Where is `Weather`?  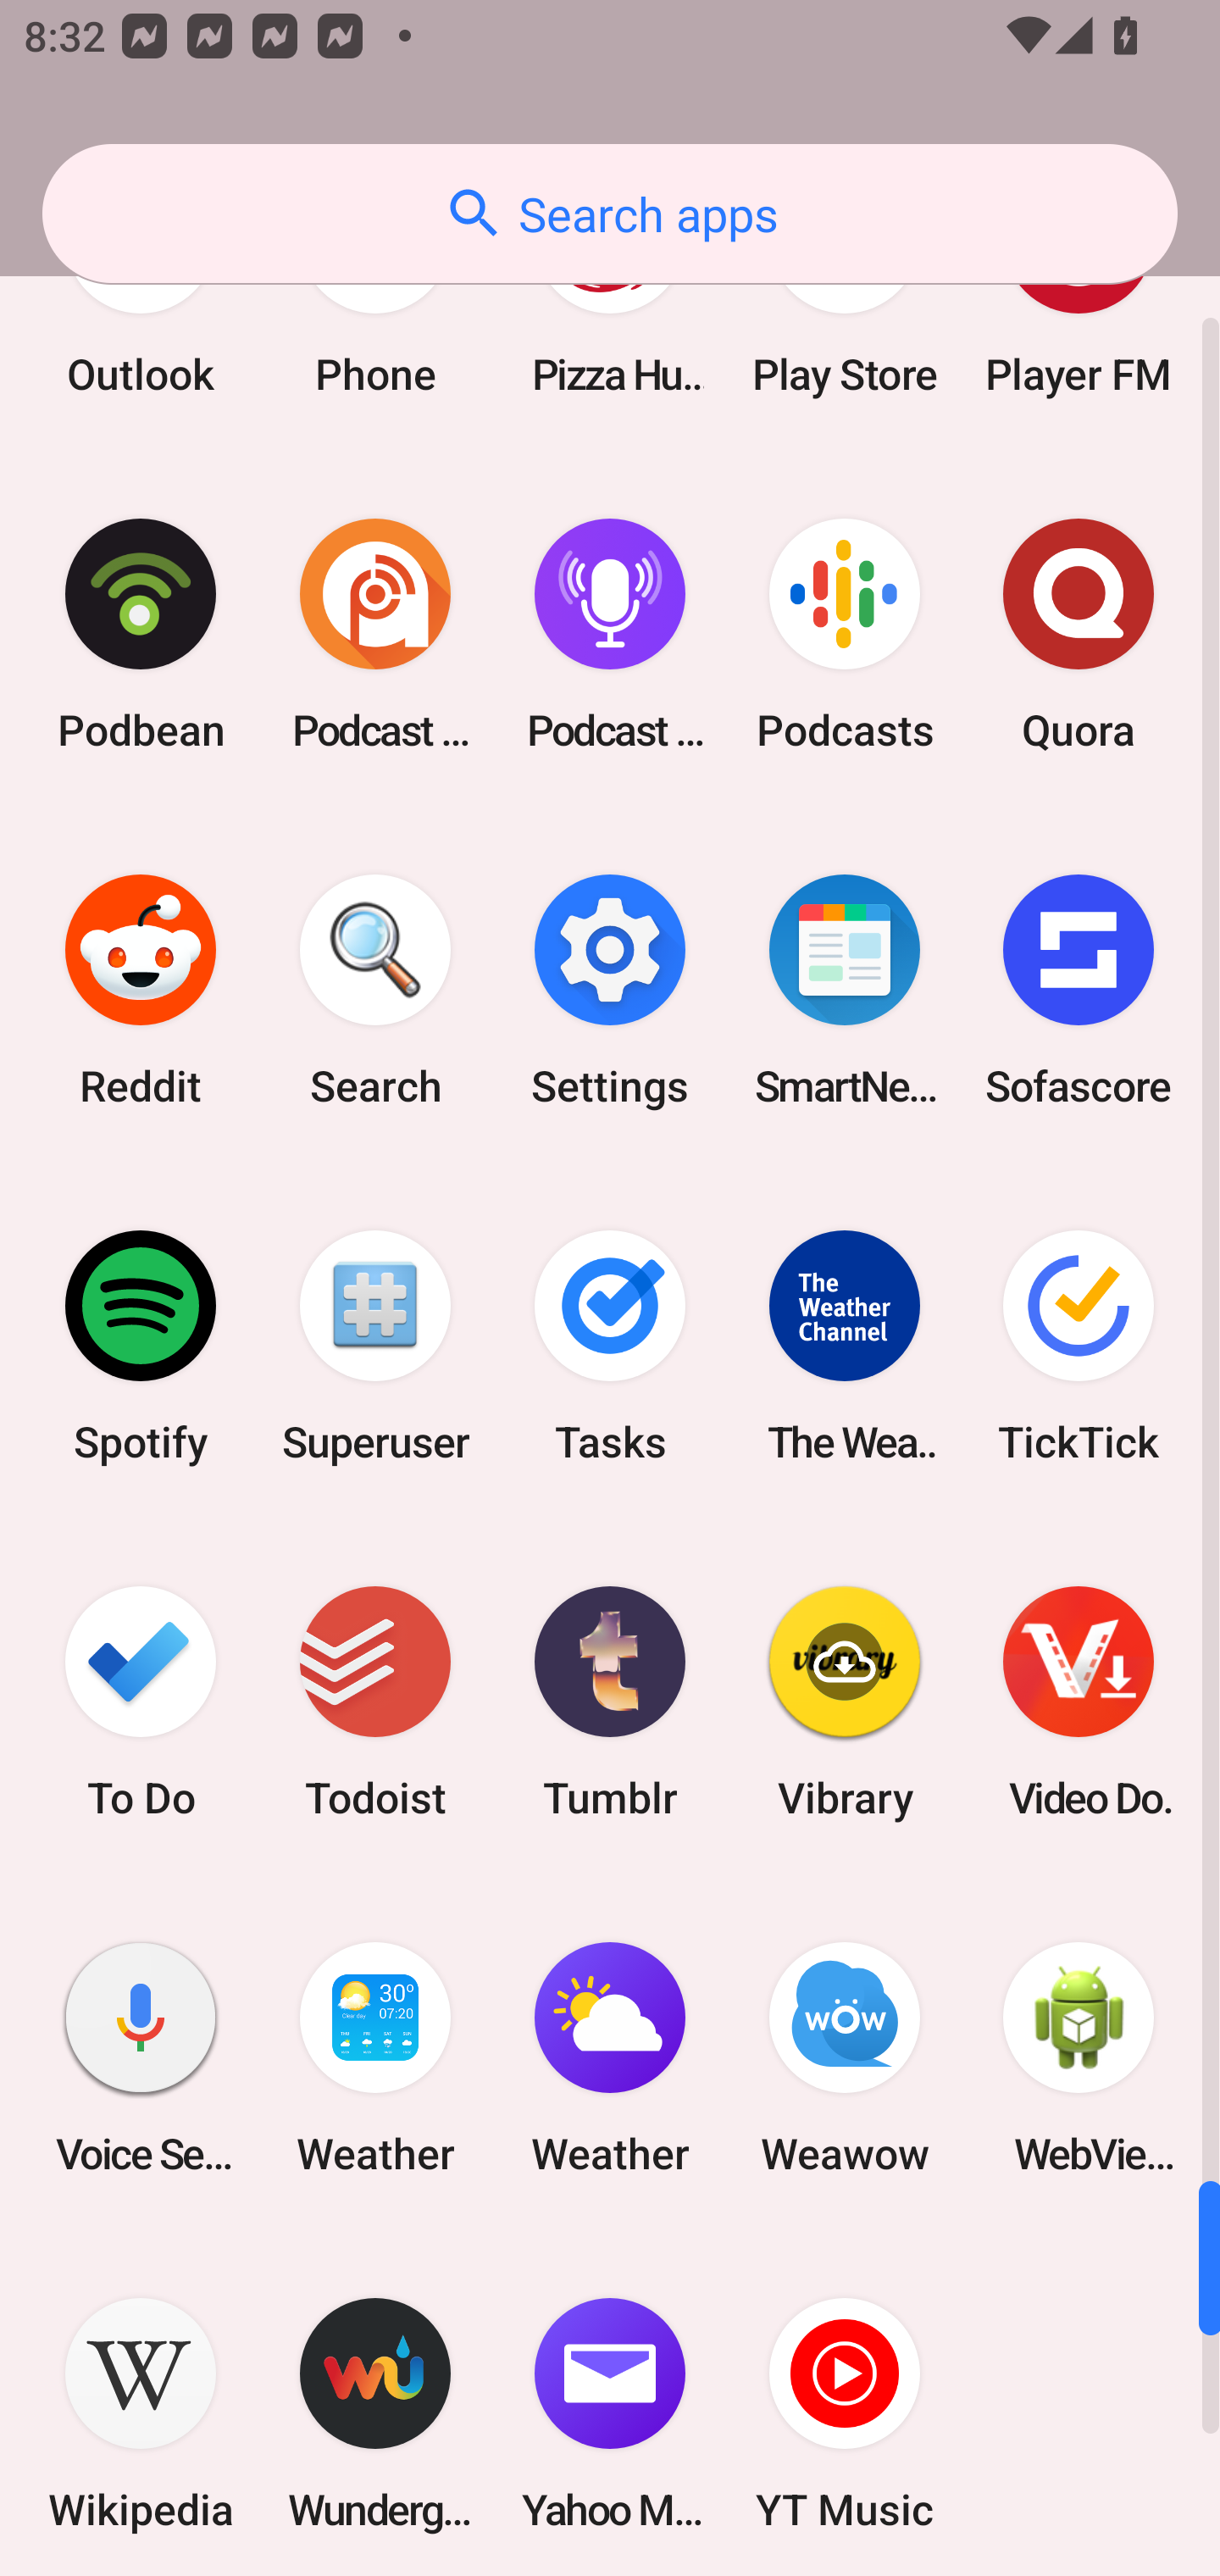 Weather is located at coordinates (610, 2057).